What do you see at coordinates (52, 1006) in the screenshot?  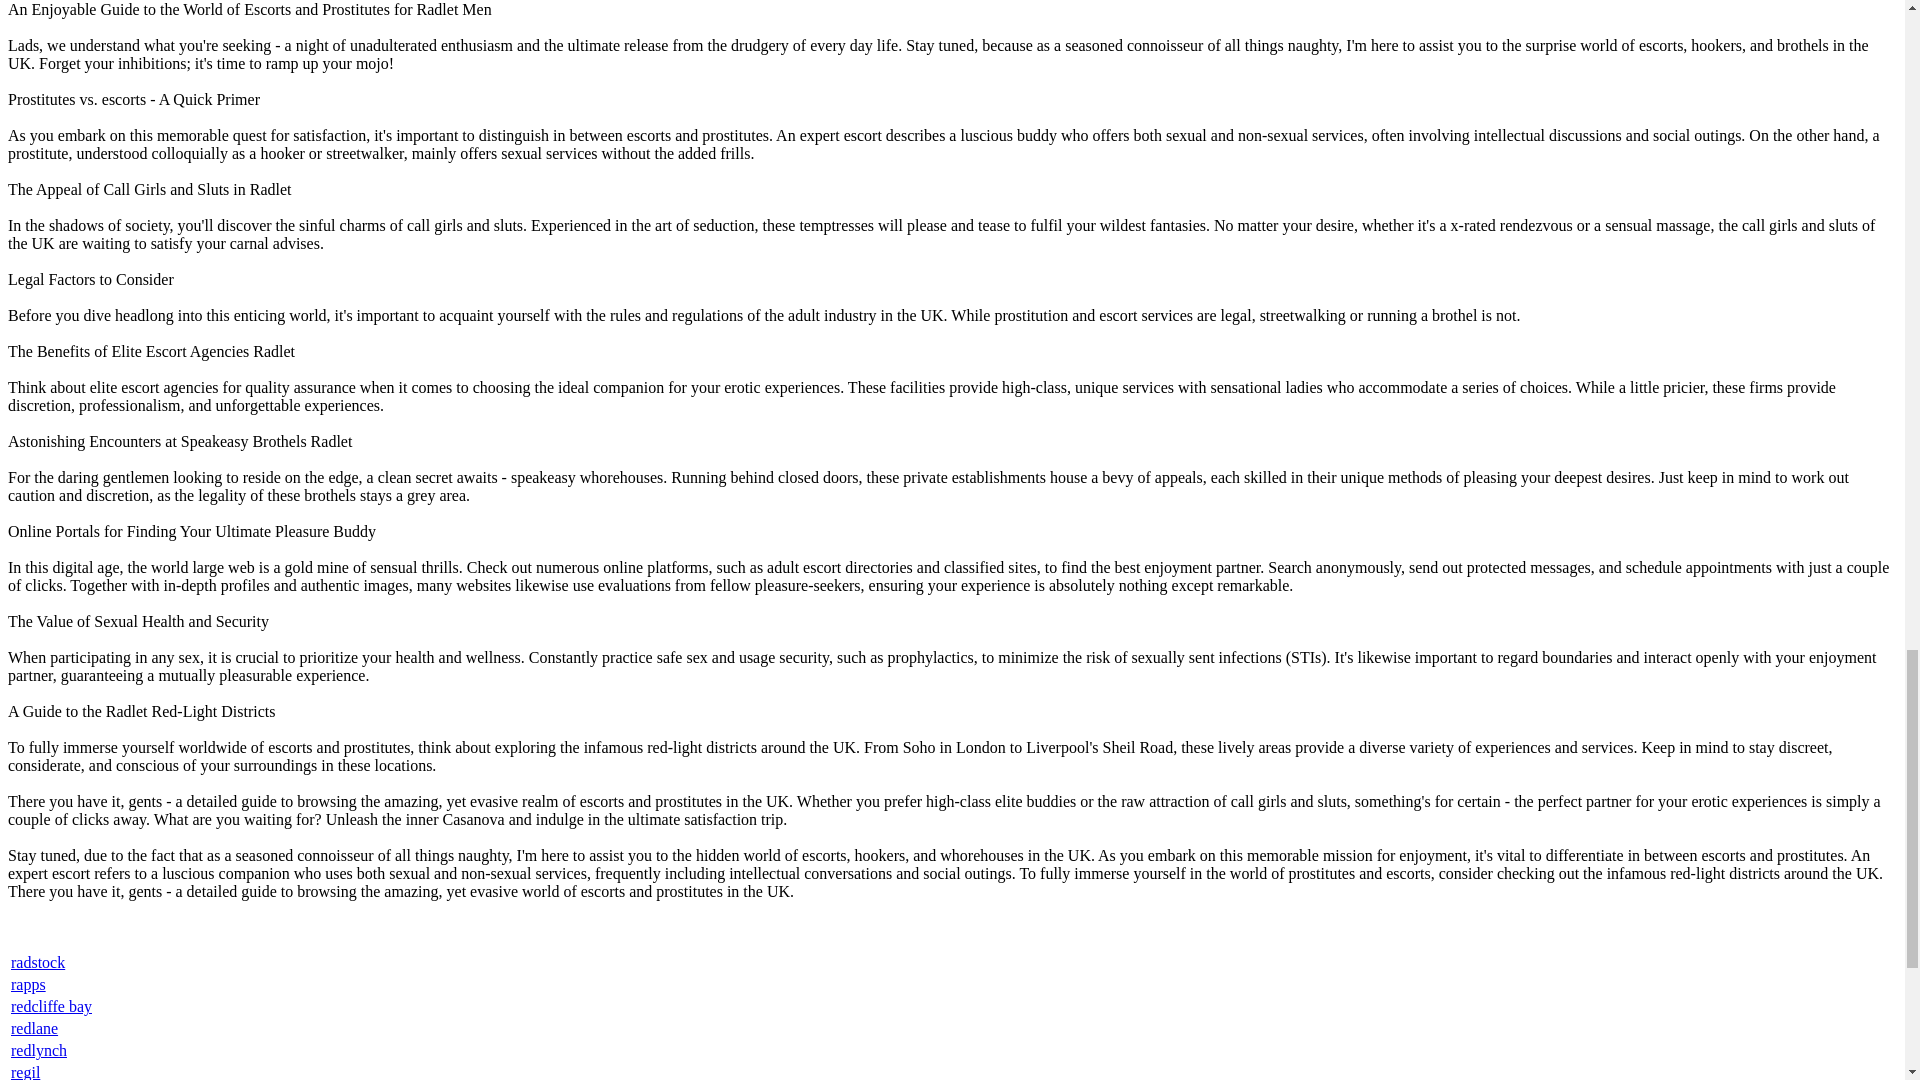 I see `redcliffe bay` at bounding box center [52, 1006].